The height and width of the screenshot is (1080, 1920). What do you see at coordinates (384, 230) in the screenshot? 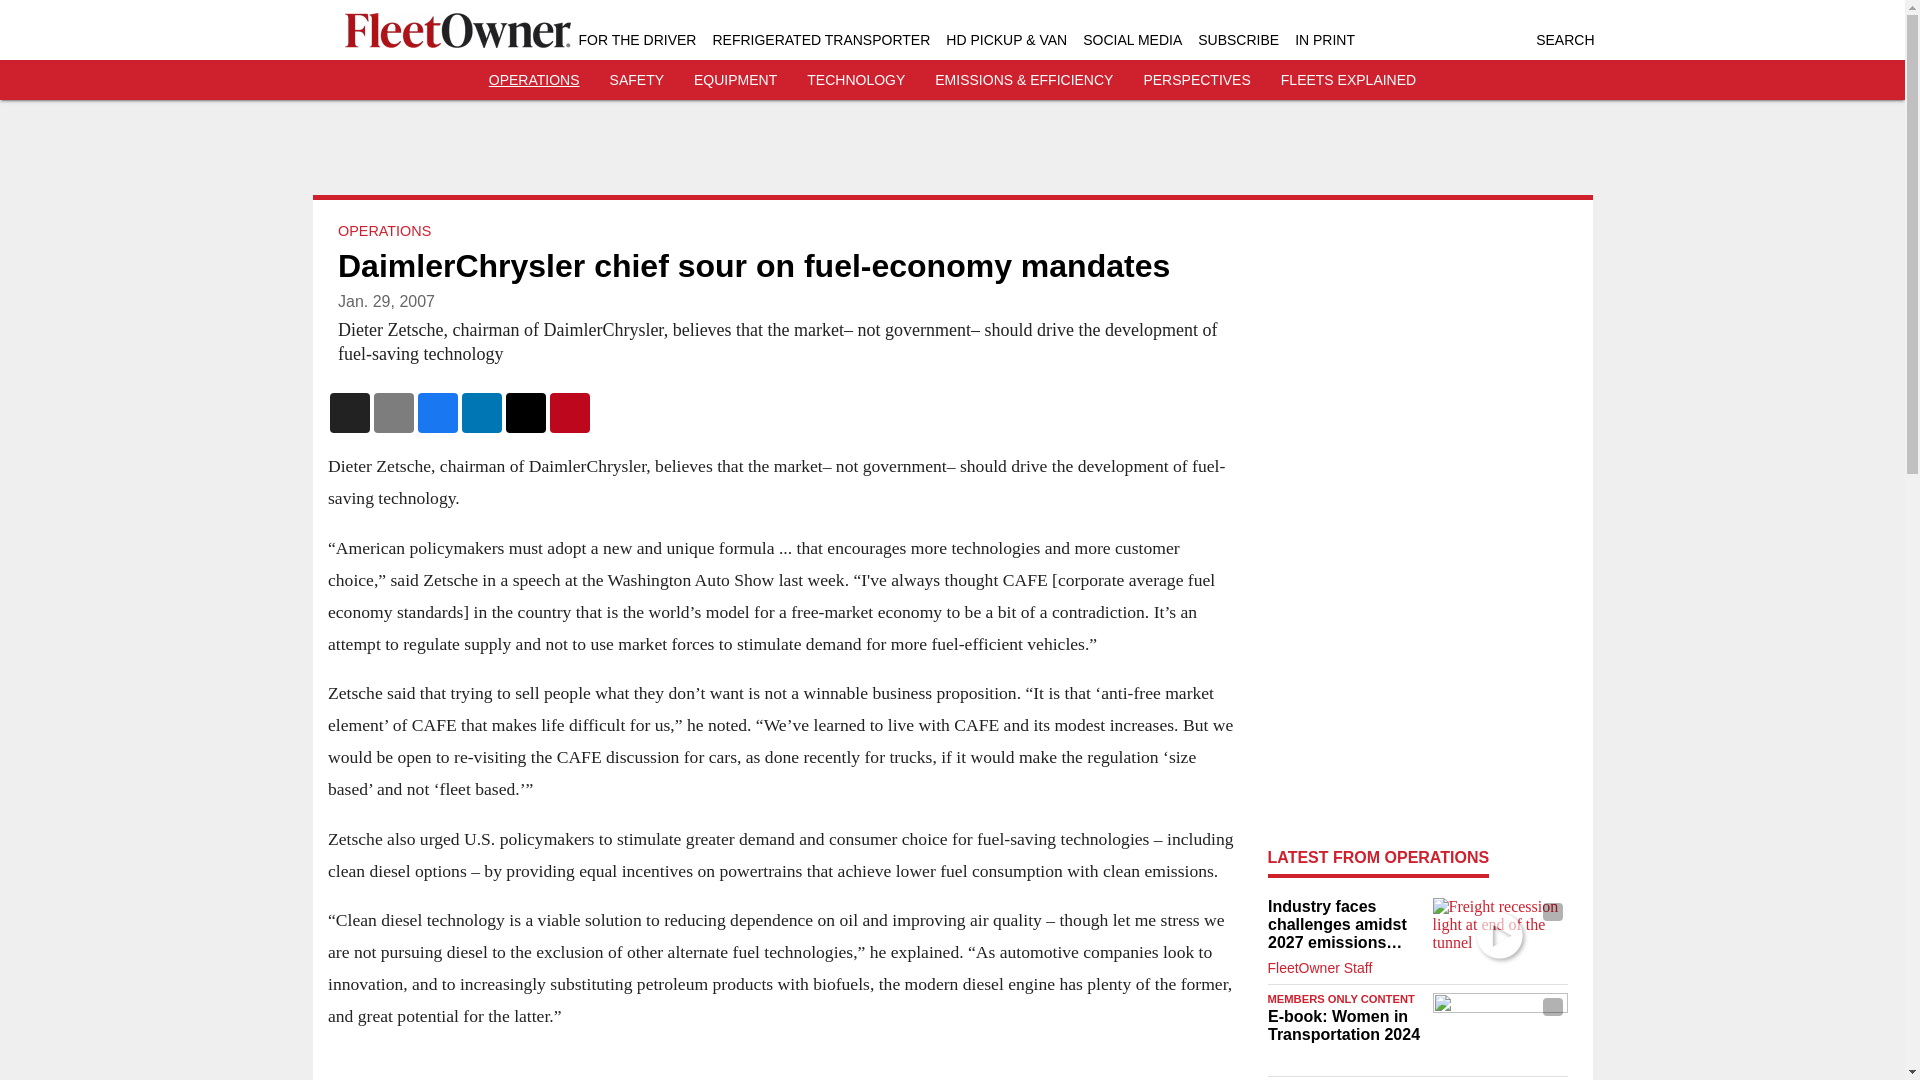
I see `OPERATIONS` at bounding box center [384, 230].